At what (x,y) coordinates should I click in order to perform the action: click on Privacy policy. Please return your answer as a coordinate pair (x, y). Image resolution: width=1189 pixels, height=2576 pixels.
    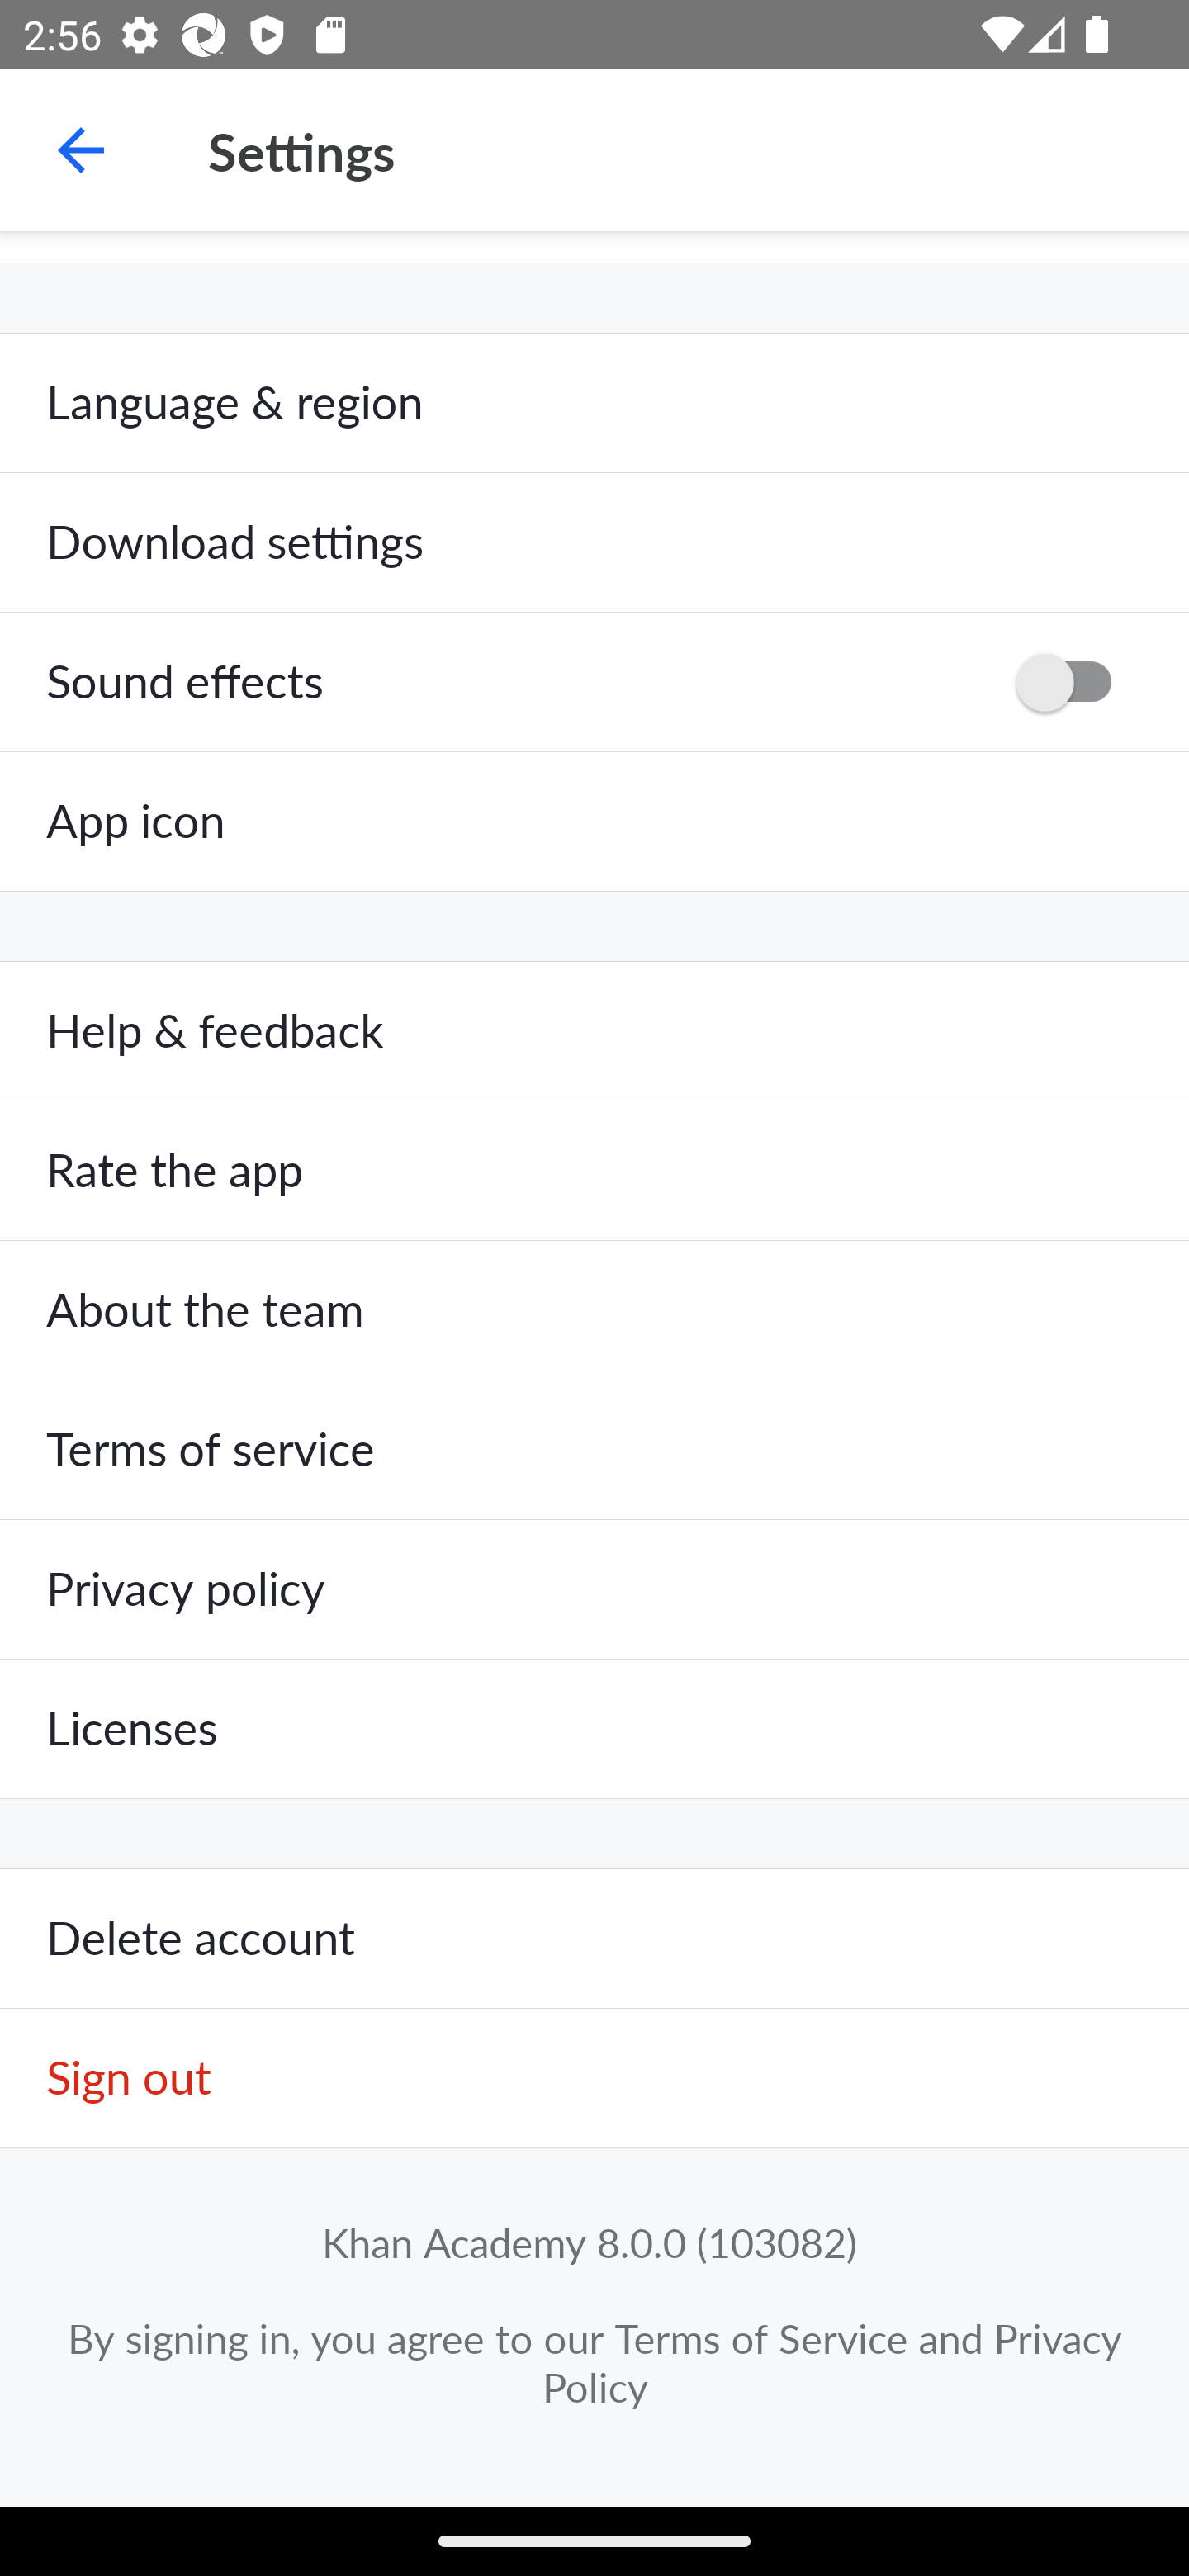
    Looking at the image, I should click on (594, 1589).